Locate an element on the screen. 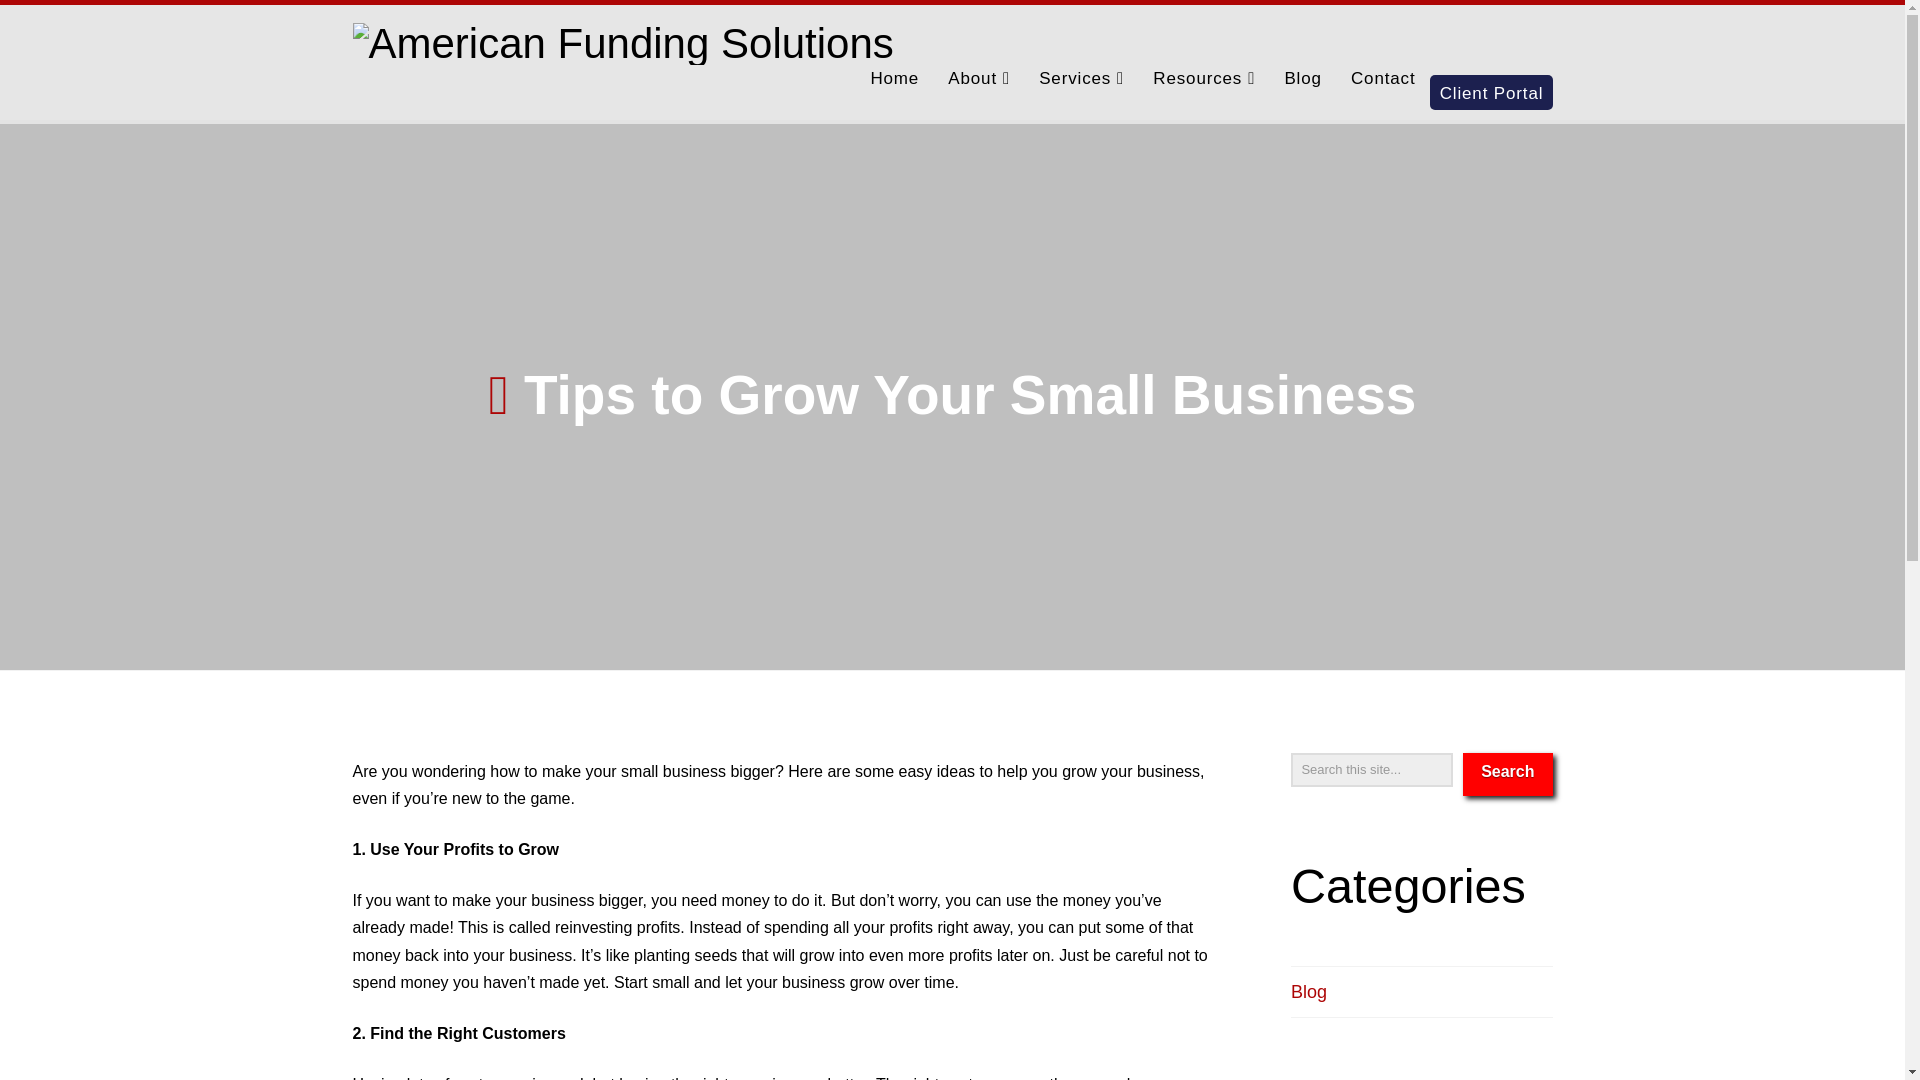 The width and height of the screenshot is (1920, 1080). Services is located at coordinates (1080, 94).